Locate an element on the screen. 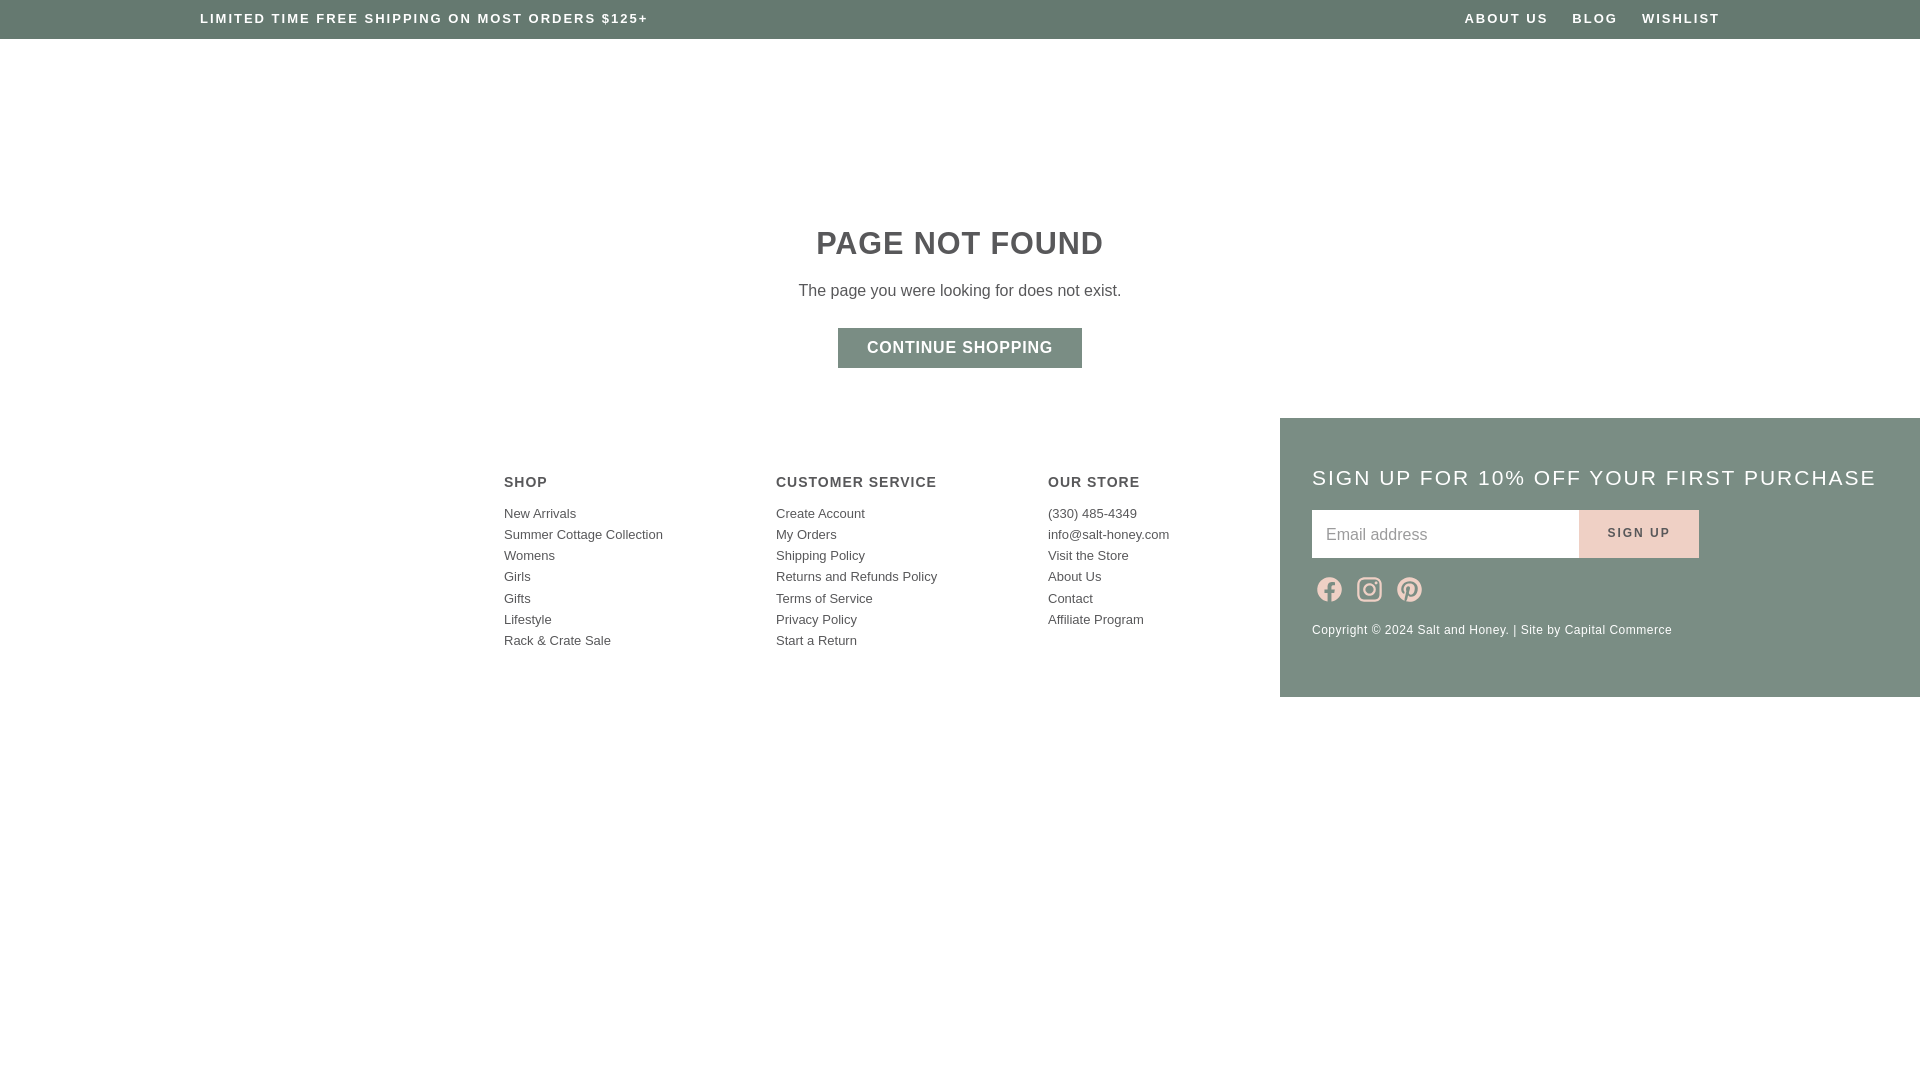 Image resolution: width=1920 pixels, height=1080 pixels. ABOUT US is located at coordinates (1505, 19).